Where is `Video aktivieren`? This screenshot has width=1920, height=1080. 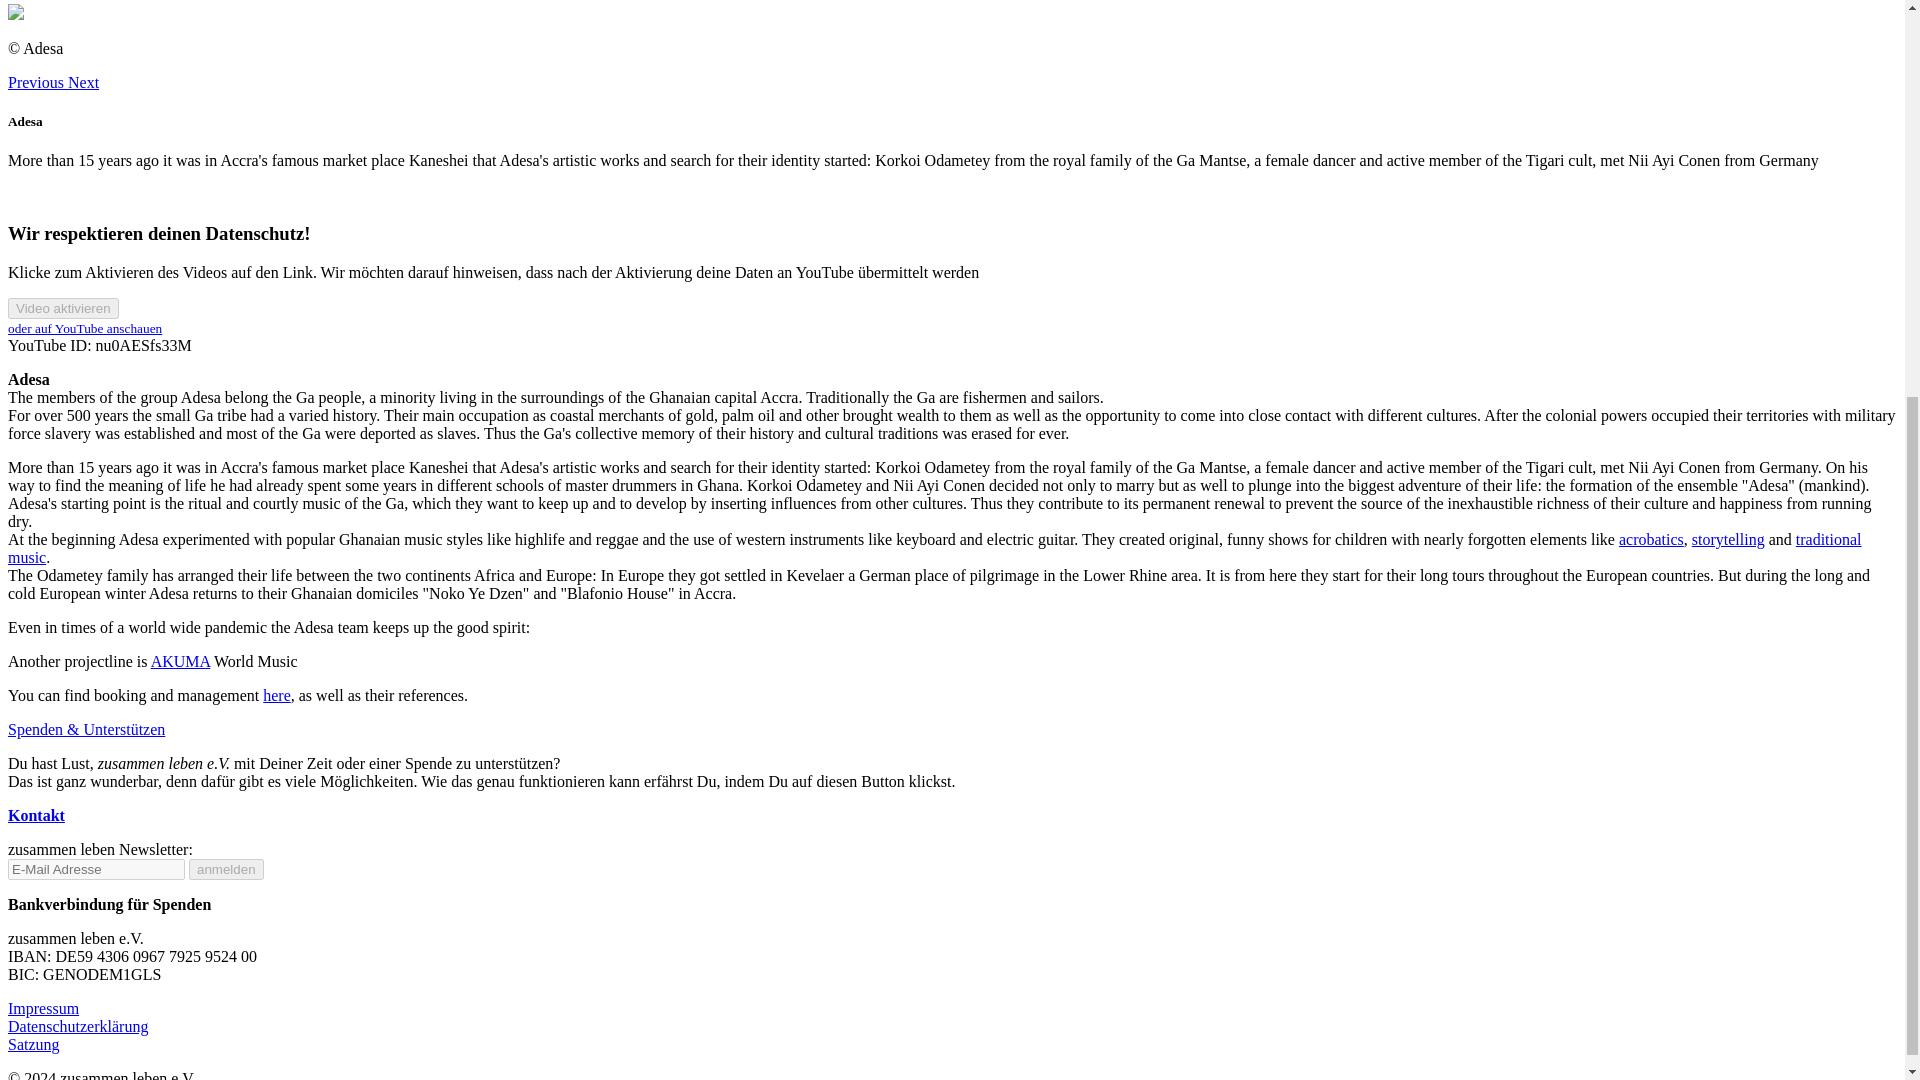 Video aktivieren is located at coordinates (63, 308).